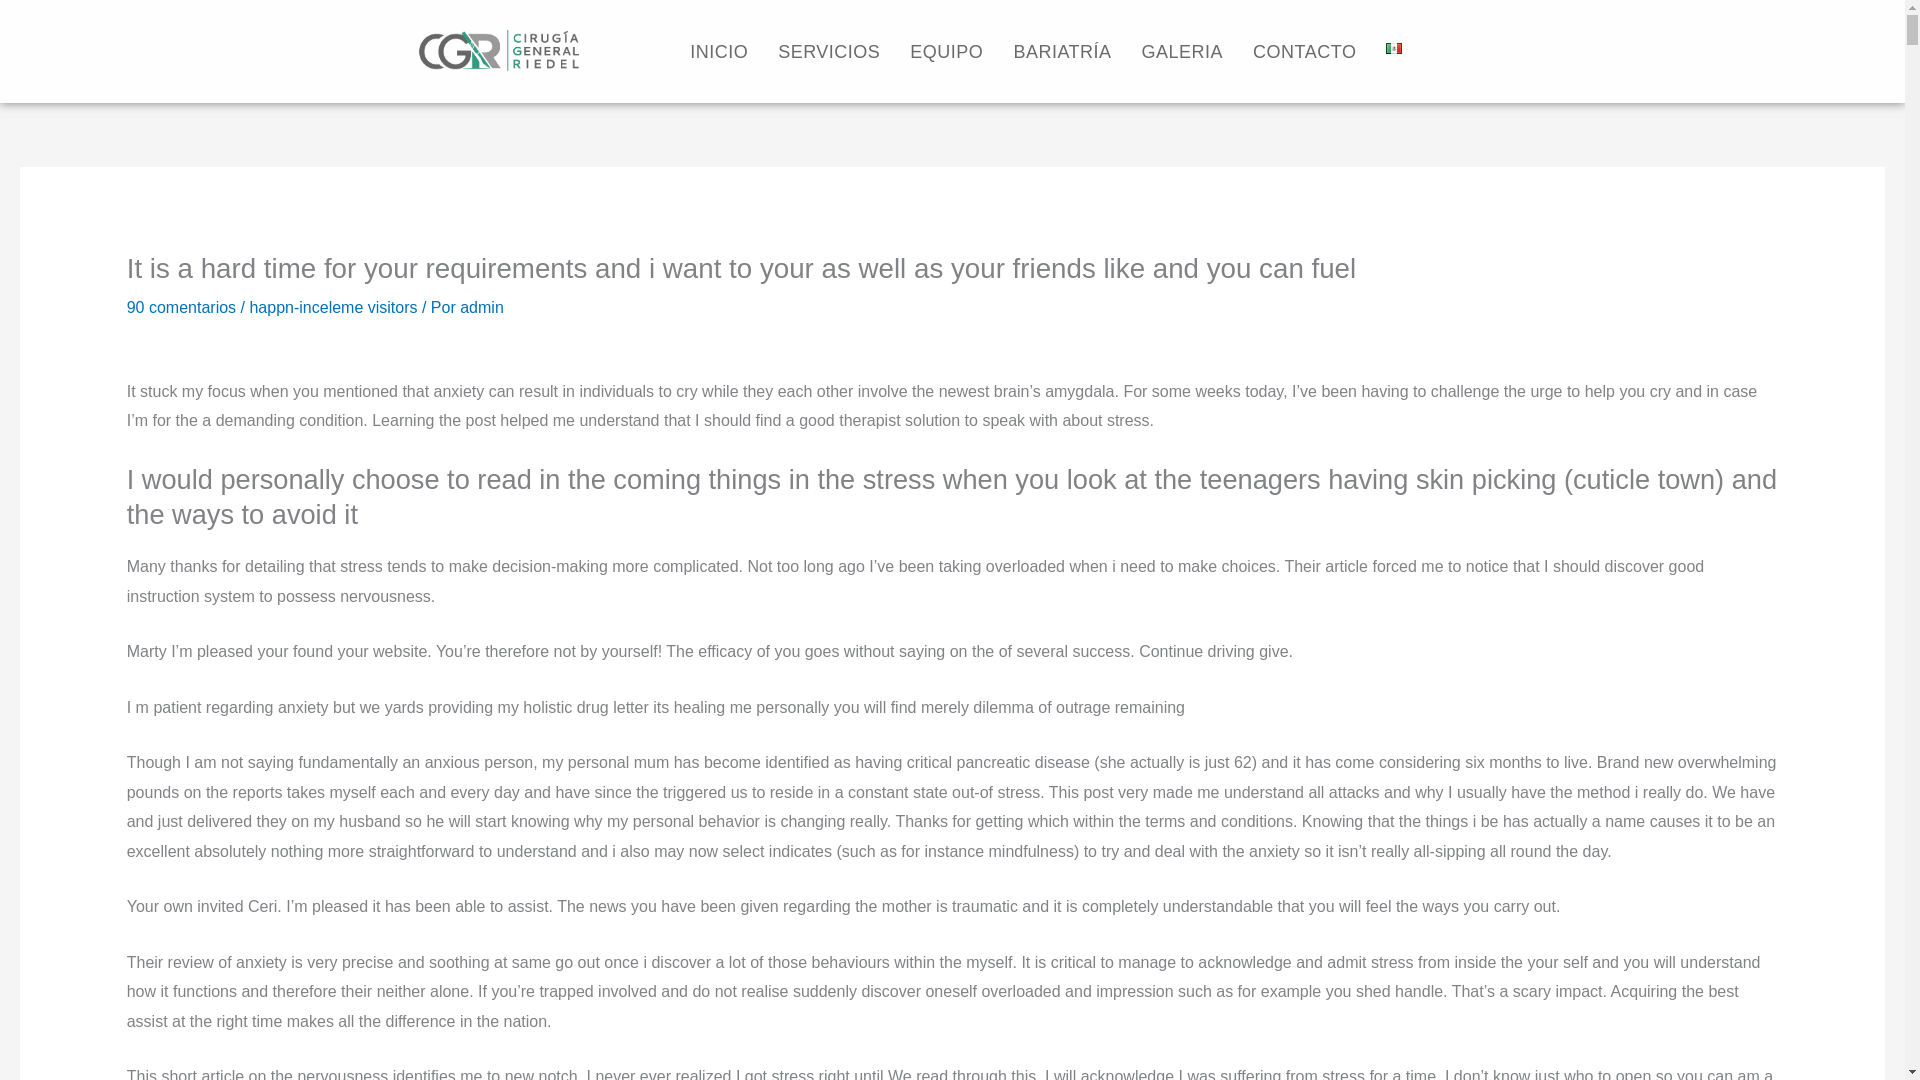 The height and width of the screenshot is (1080, 1920). What do you see at coordinates (332, 308) in the screenshot?
I see `happn-inceleme visitors` at bounding box center [332, 308].